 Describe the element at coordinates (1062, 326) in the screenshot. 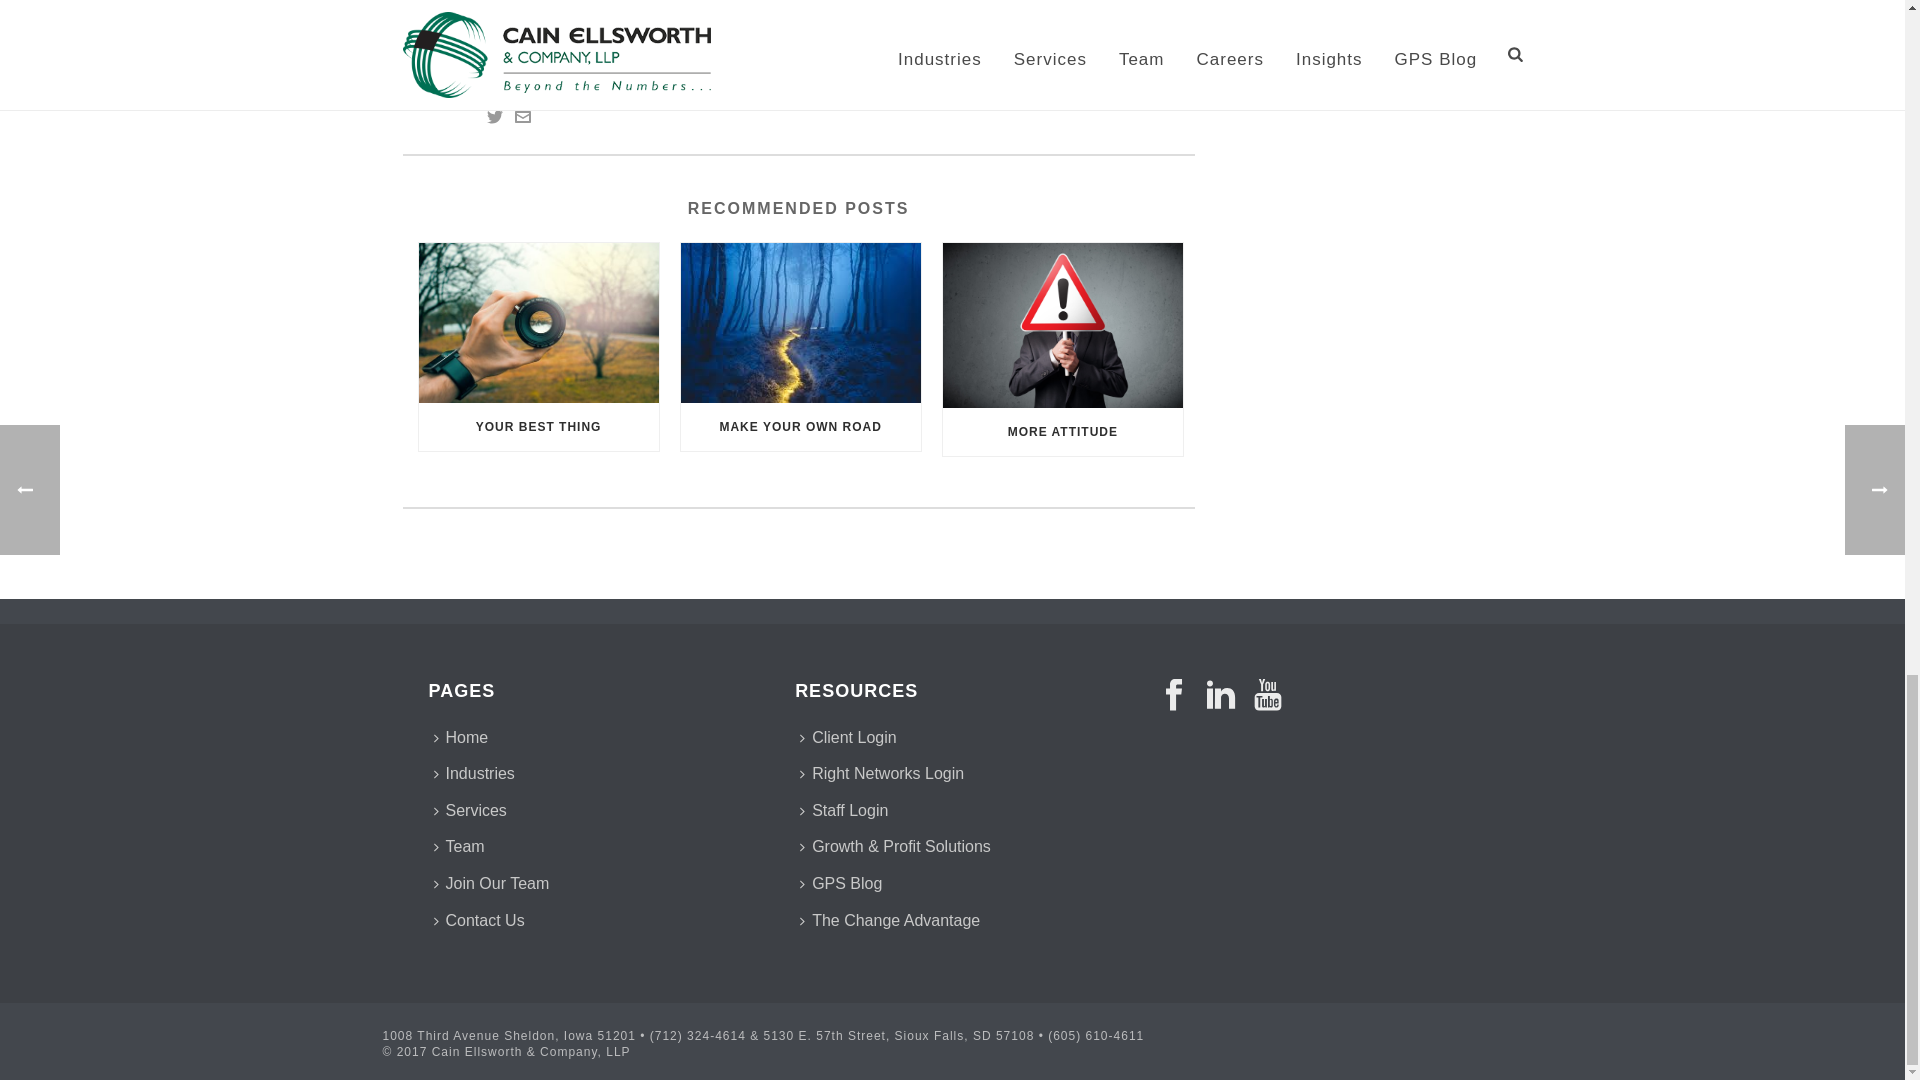

I see `More Attitude` at that location.